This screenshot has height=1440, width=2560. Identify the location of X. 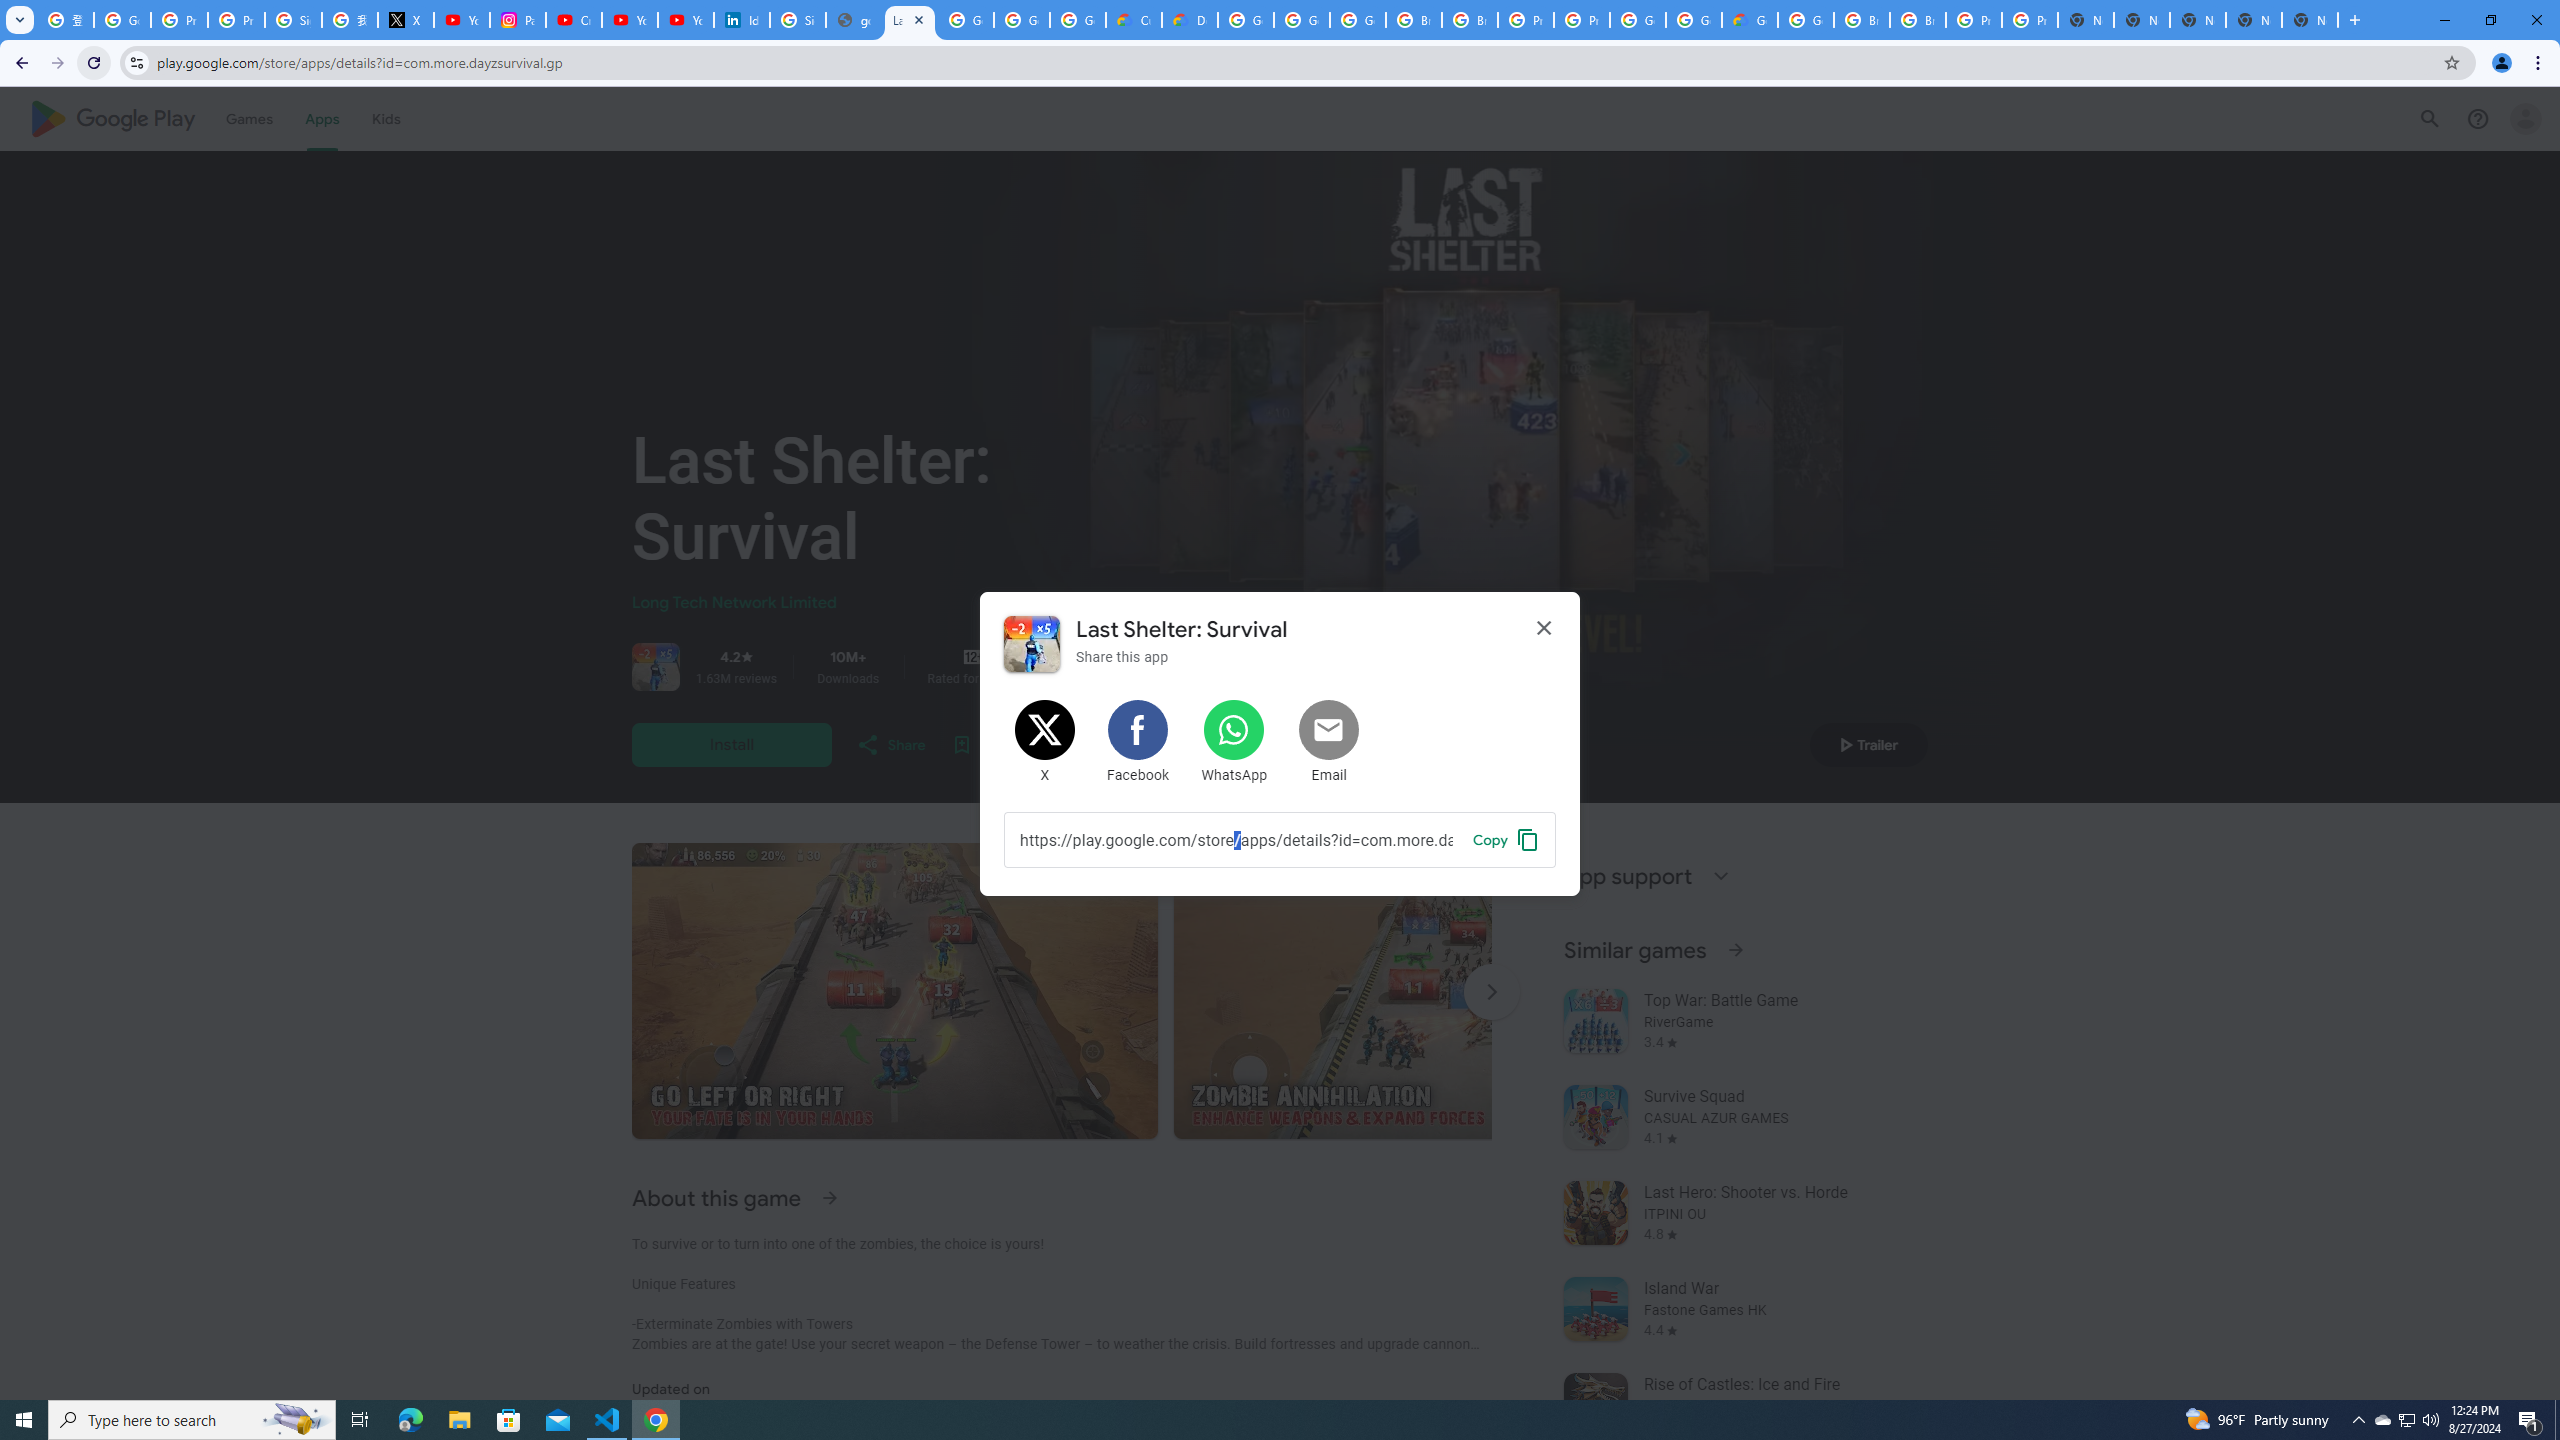
(405, 20).